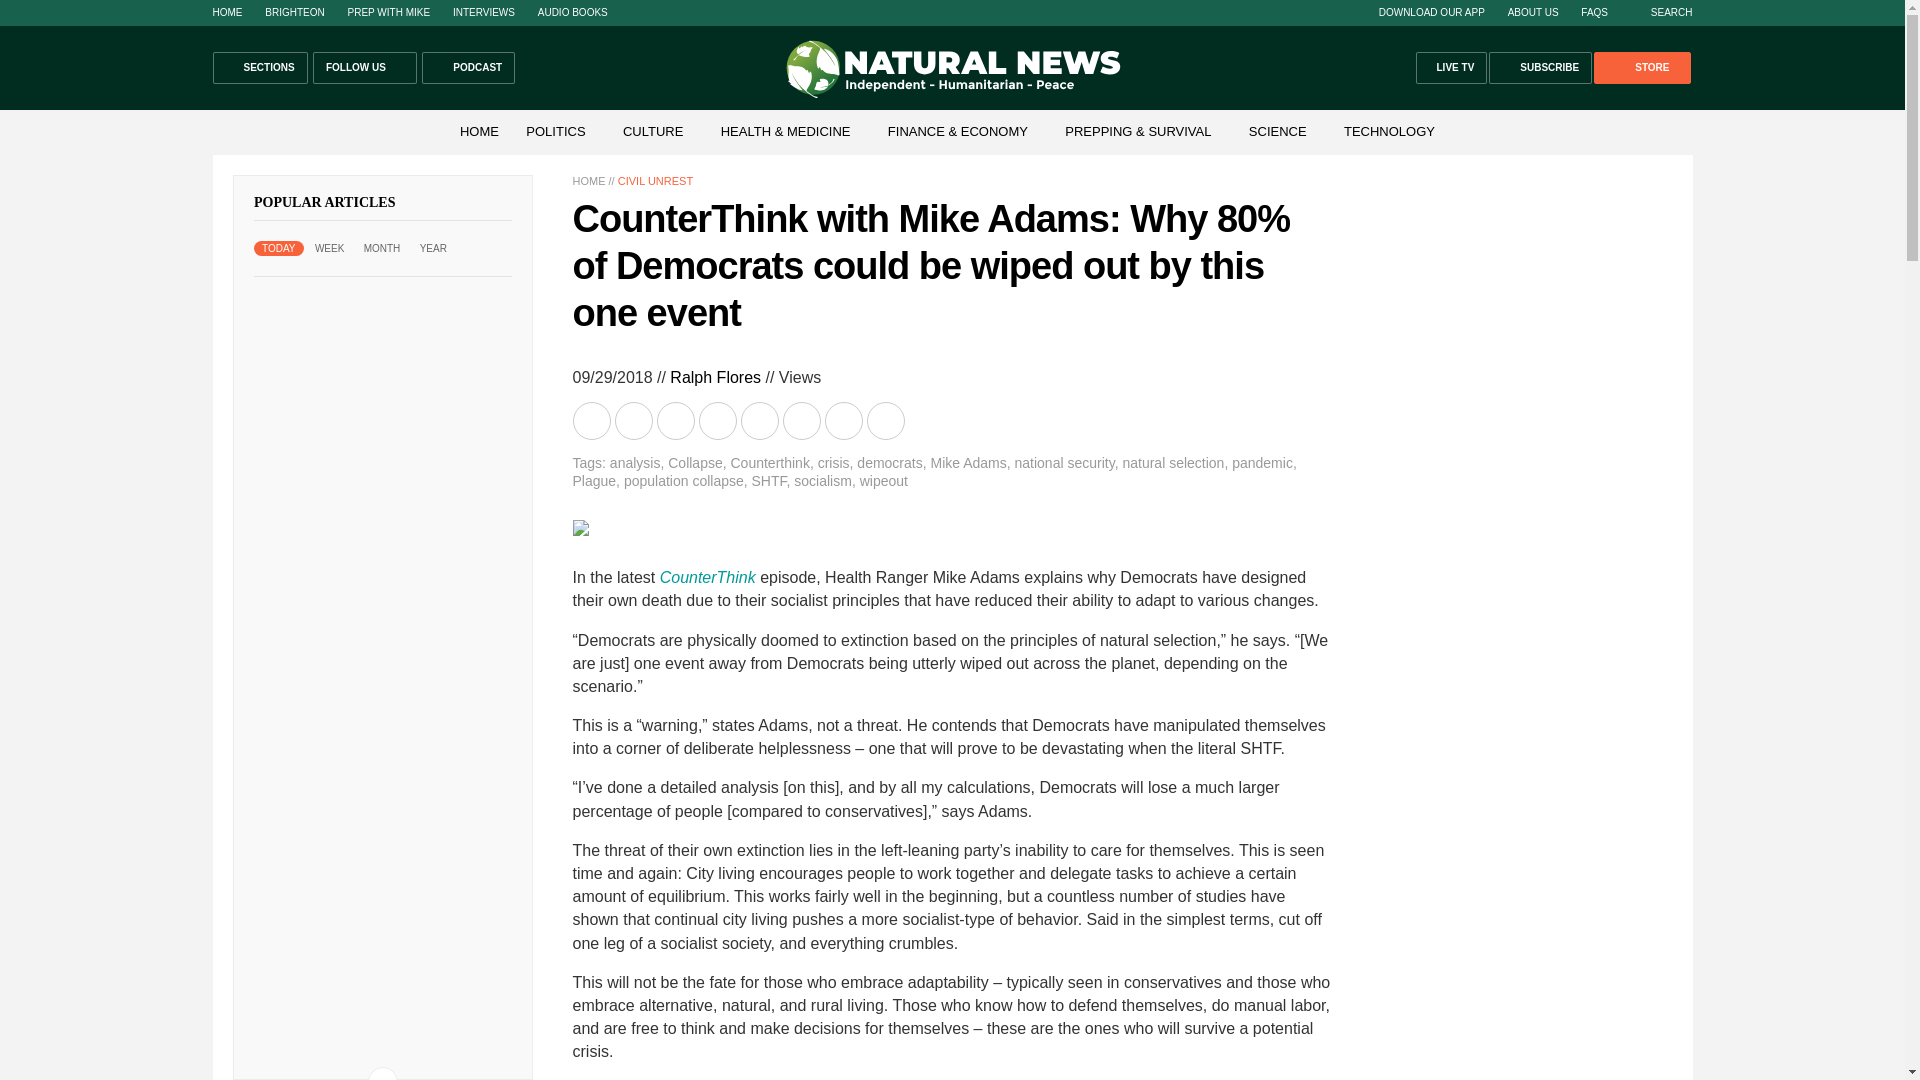 The width and height of the screenshot is (1920, 1080). I want to click on DOWNLOAD OUR APP, so click(1431, 12).